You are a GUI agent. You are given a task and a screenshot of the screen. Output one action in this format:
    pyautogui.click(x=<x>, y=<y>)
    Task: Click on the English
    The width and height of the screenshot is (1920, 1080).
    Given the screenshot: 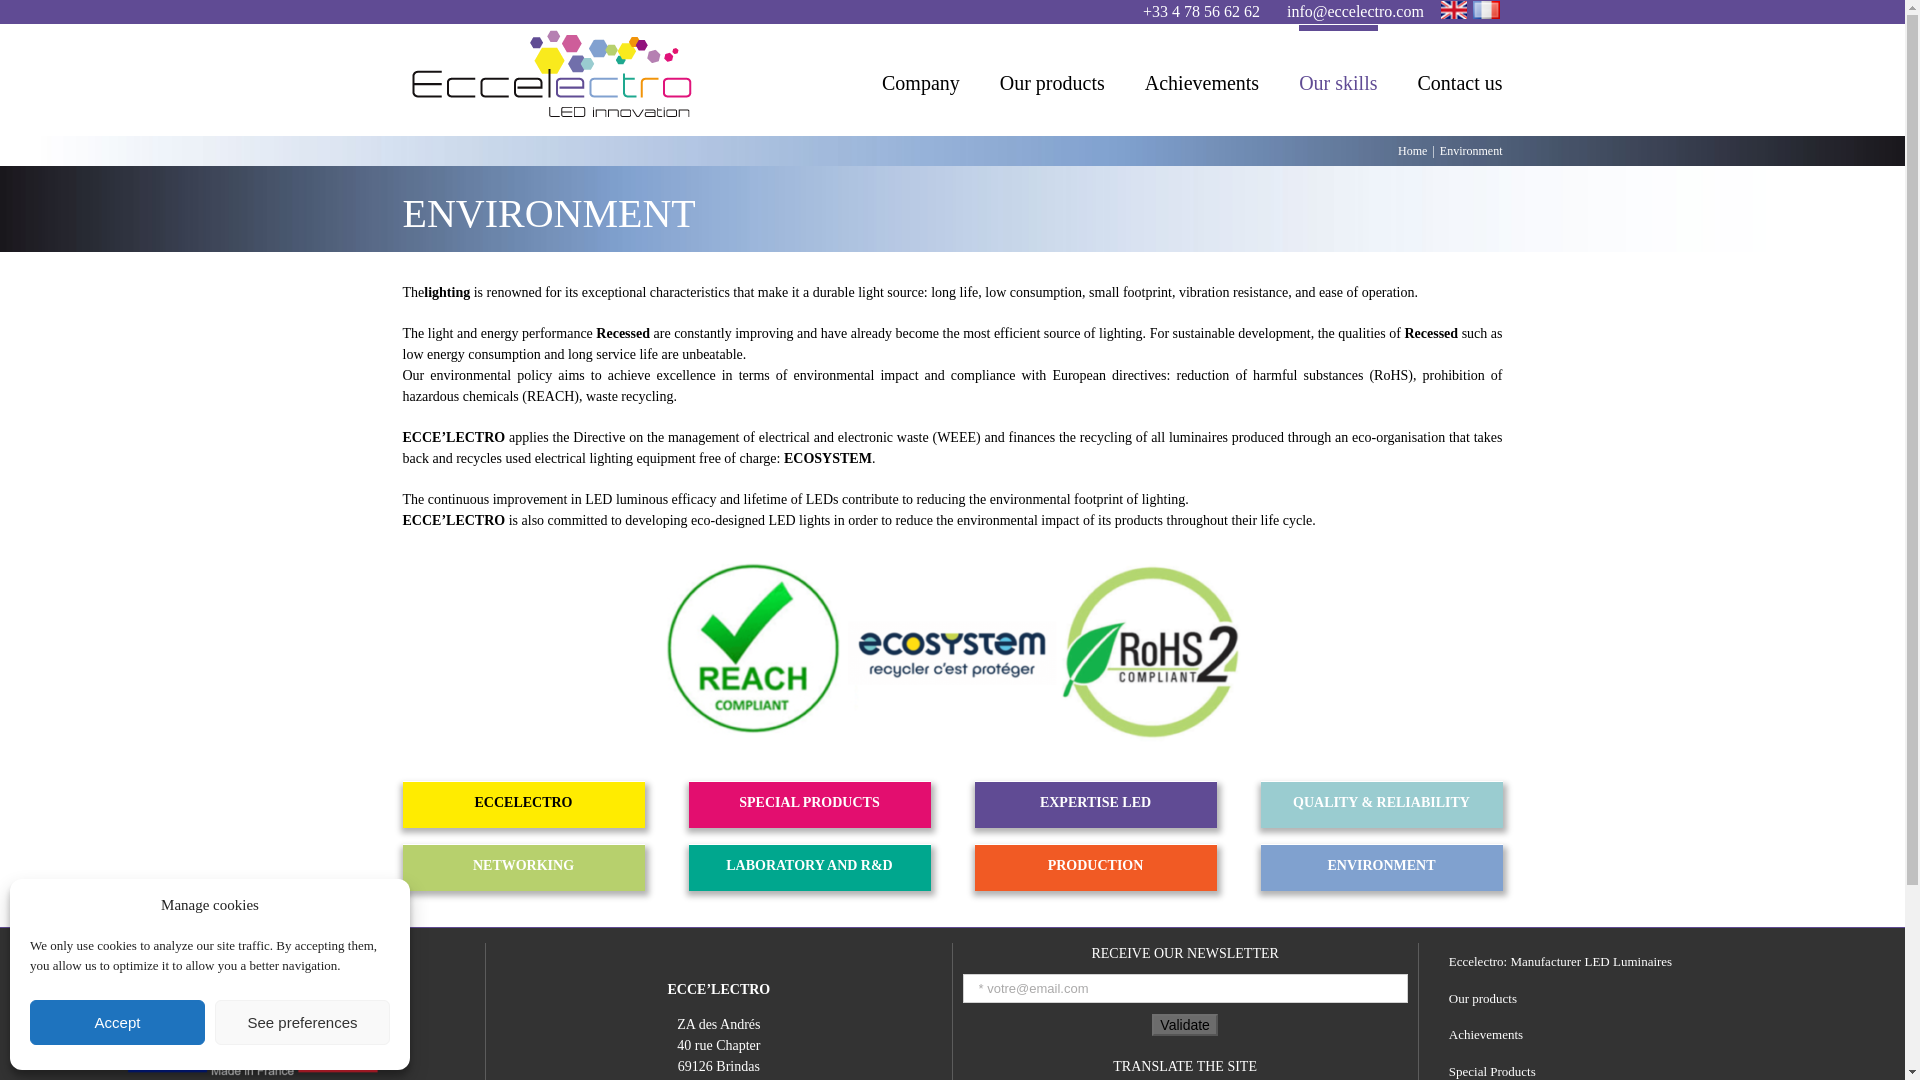 What is the action you would take?
    pyautogui.click(x=1454, y=10)
    